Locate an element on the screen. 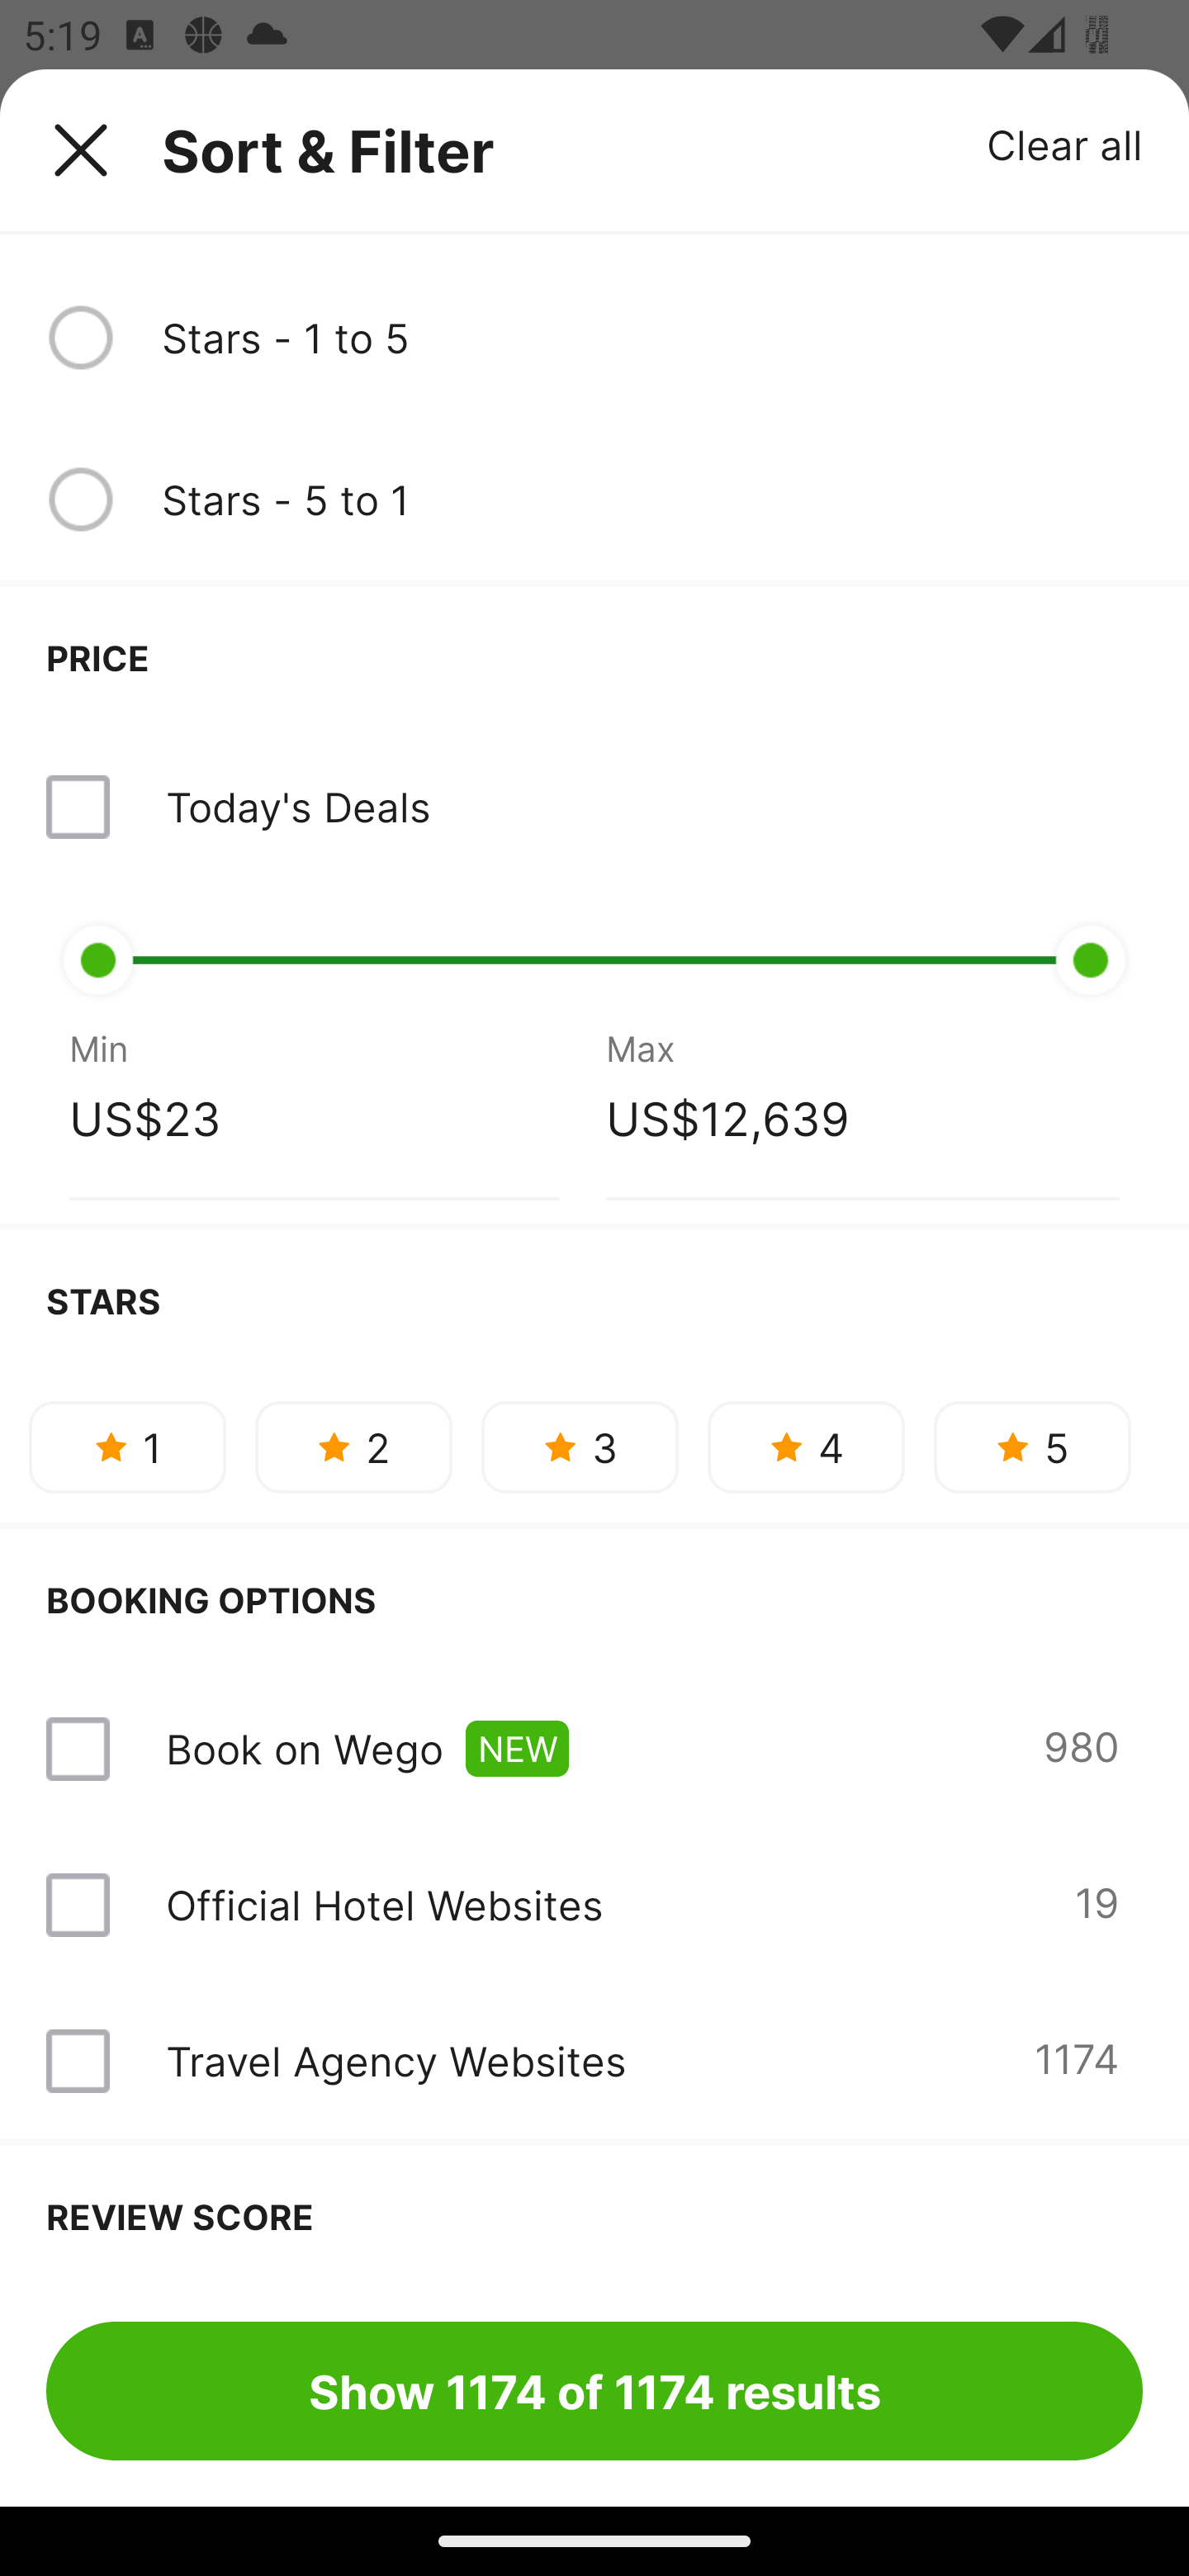  Book on Wego NEW 980 is located at coordinates (594, 1749).